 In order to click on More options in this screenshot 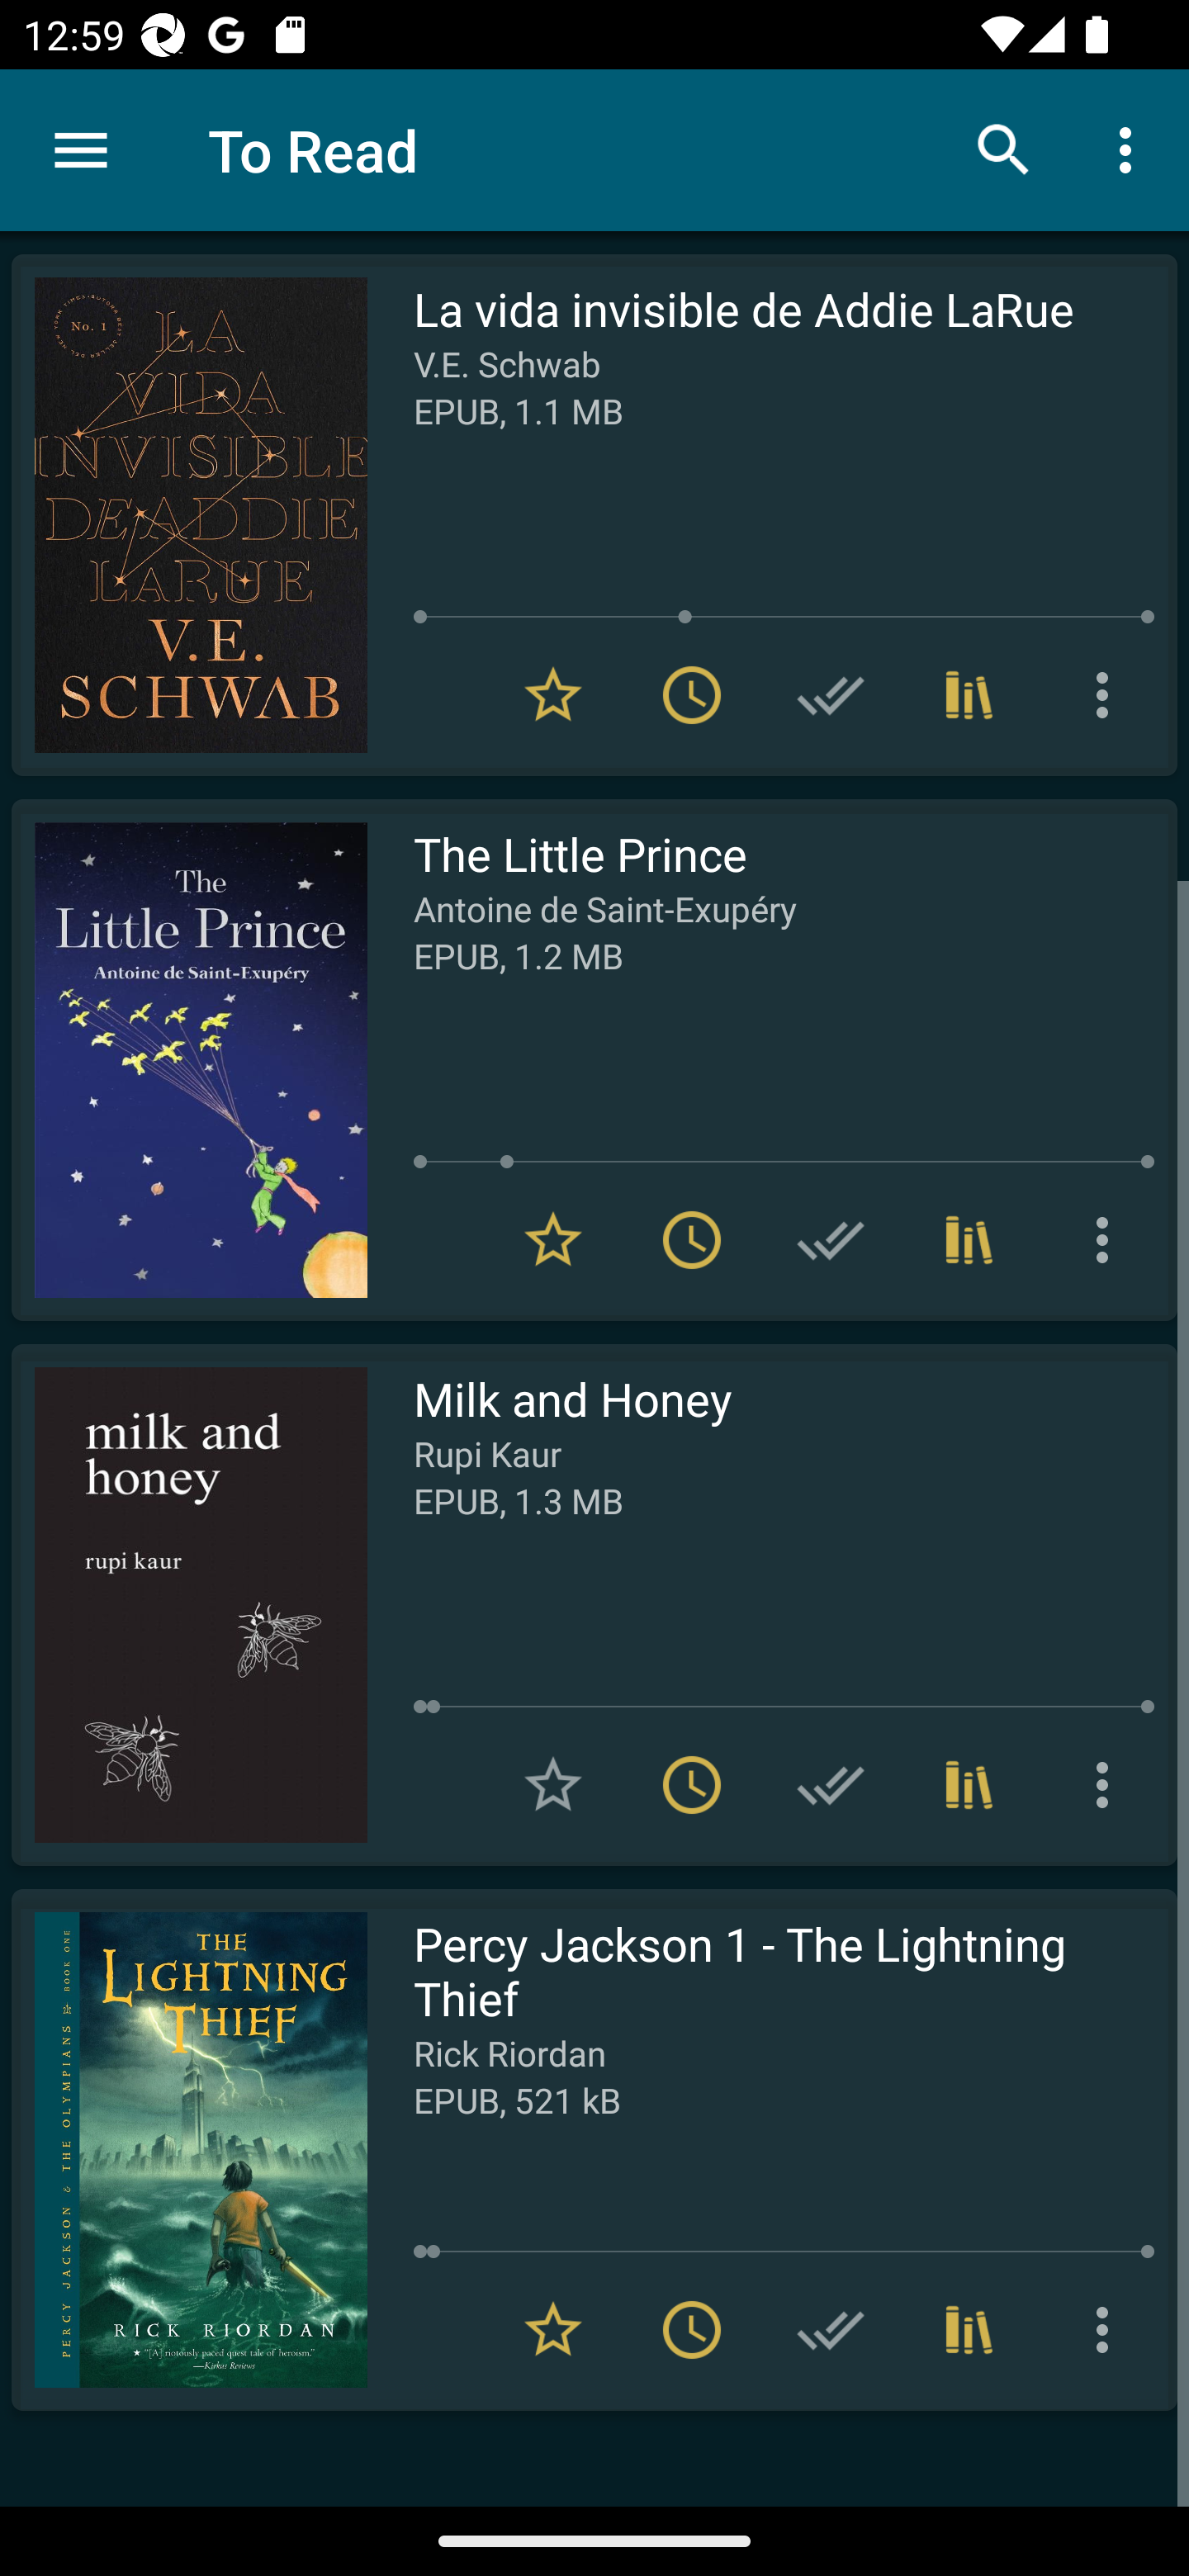, I will do `click(1131, 149)`.